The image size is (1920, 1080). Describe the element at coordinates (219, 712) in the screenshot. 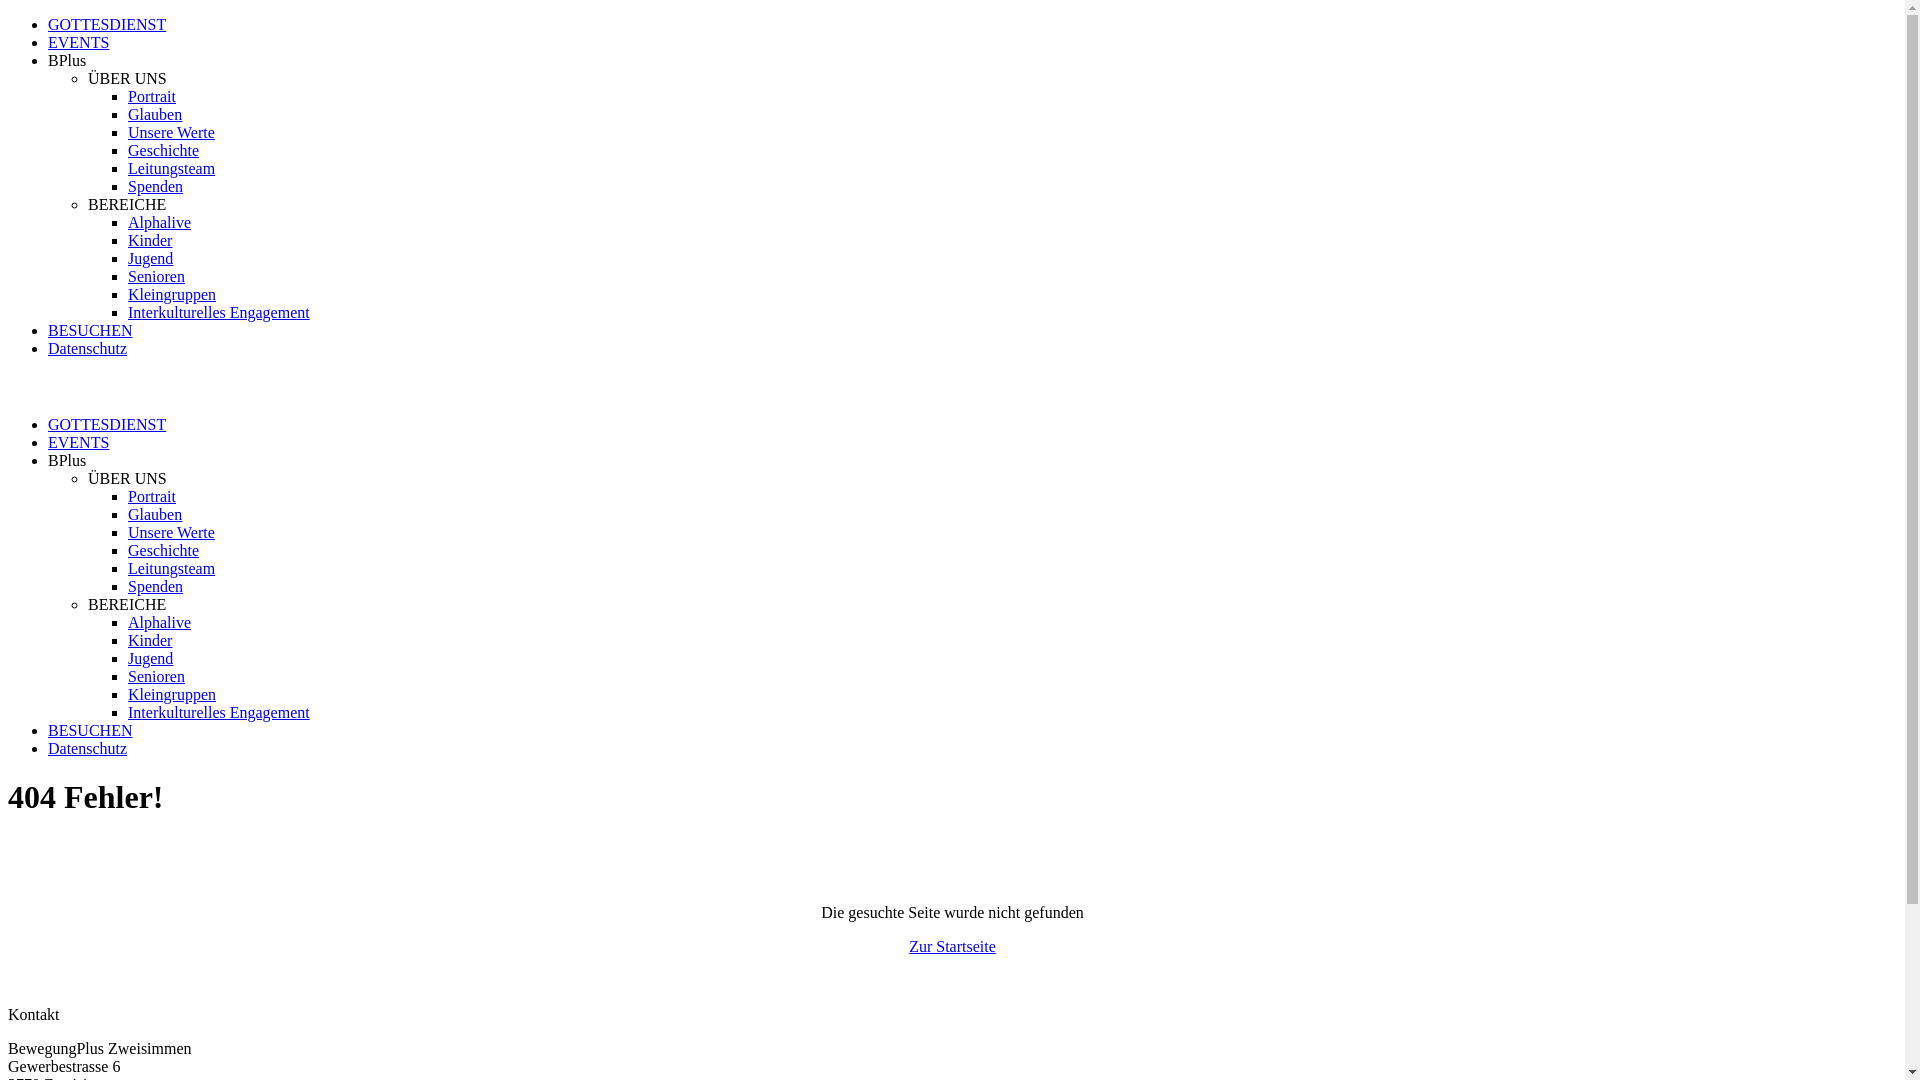

I see `Interkulturelles Engagement` at that location.